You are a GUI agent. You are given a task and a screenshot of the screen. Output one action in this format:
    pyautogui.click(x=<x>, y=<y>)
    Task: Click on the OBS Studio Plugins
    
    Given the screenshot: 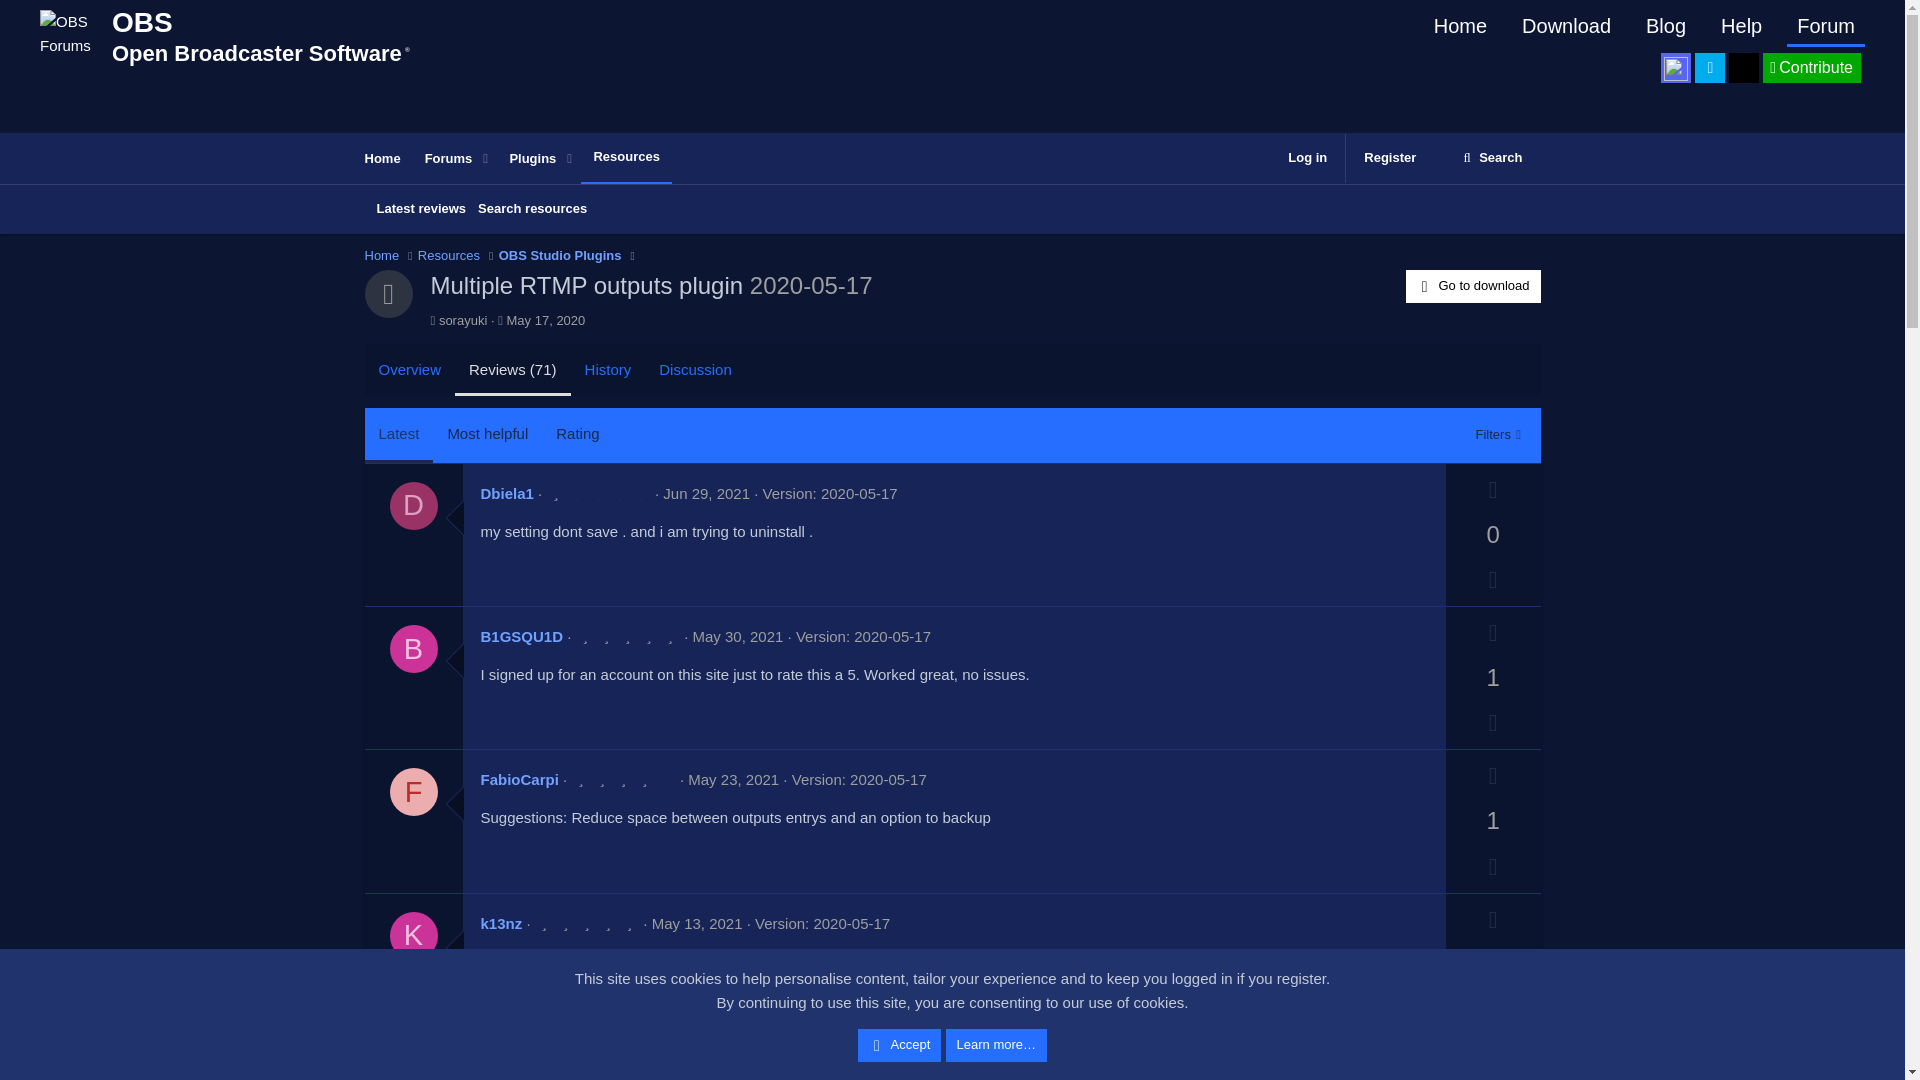 What is the action you would take?
    pyautogui.click(x=626, y=157)
    